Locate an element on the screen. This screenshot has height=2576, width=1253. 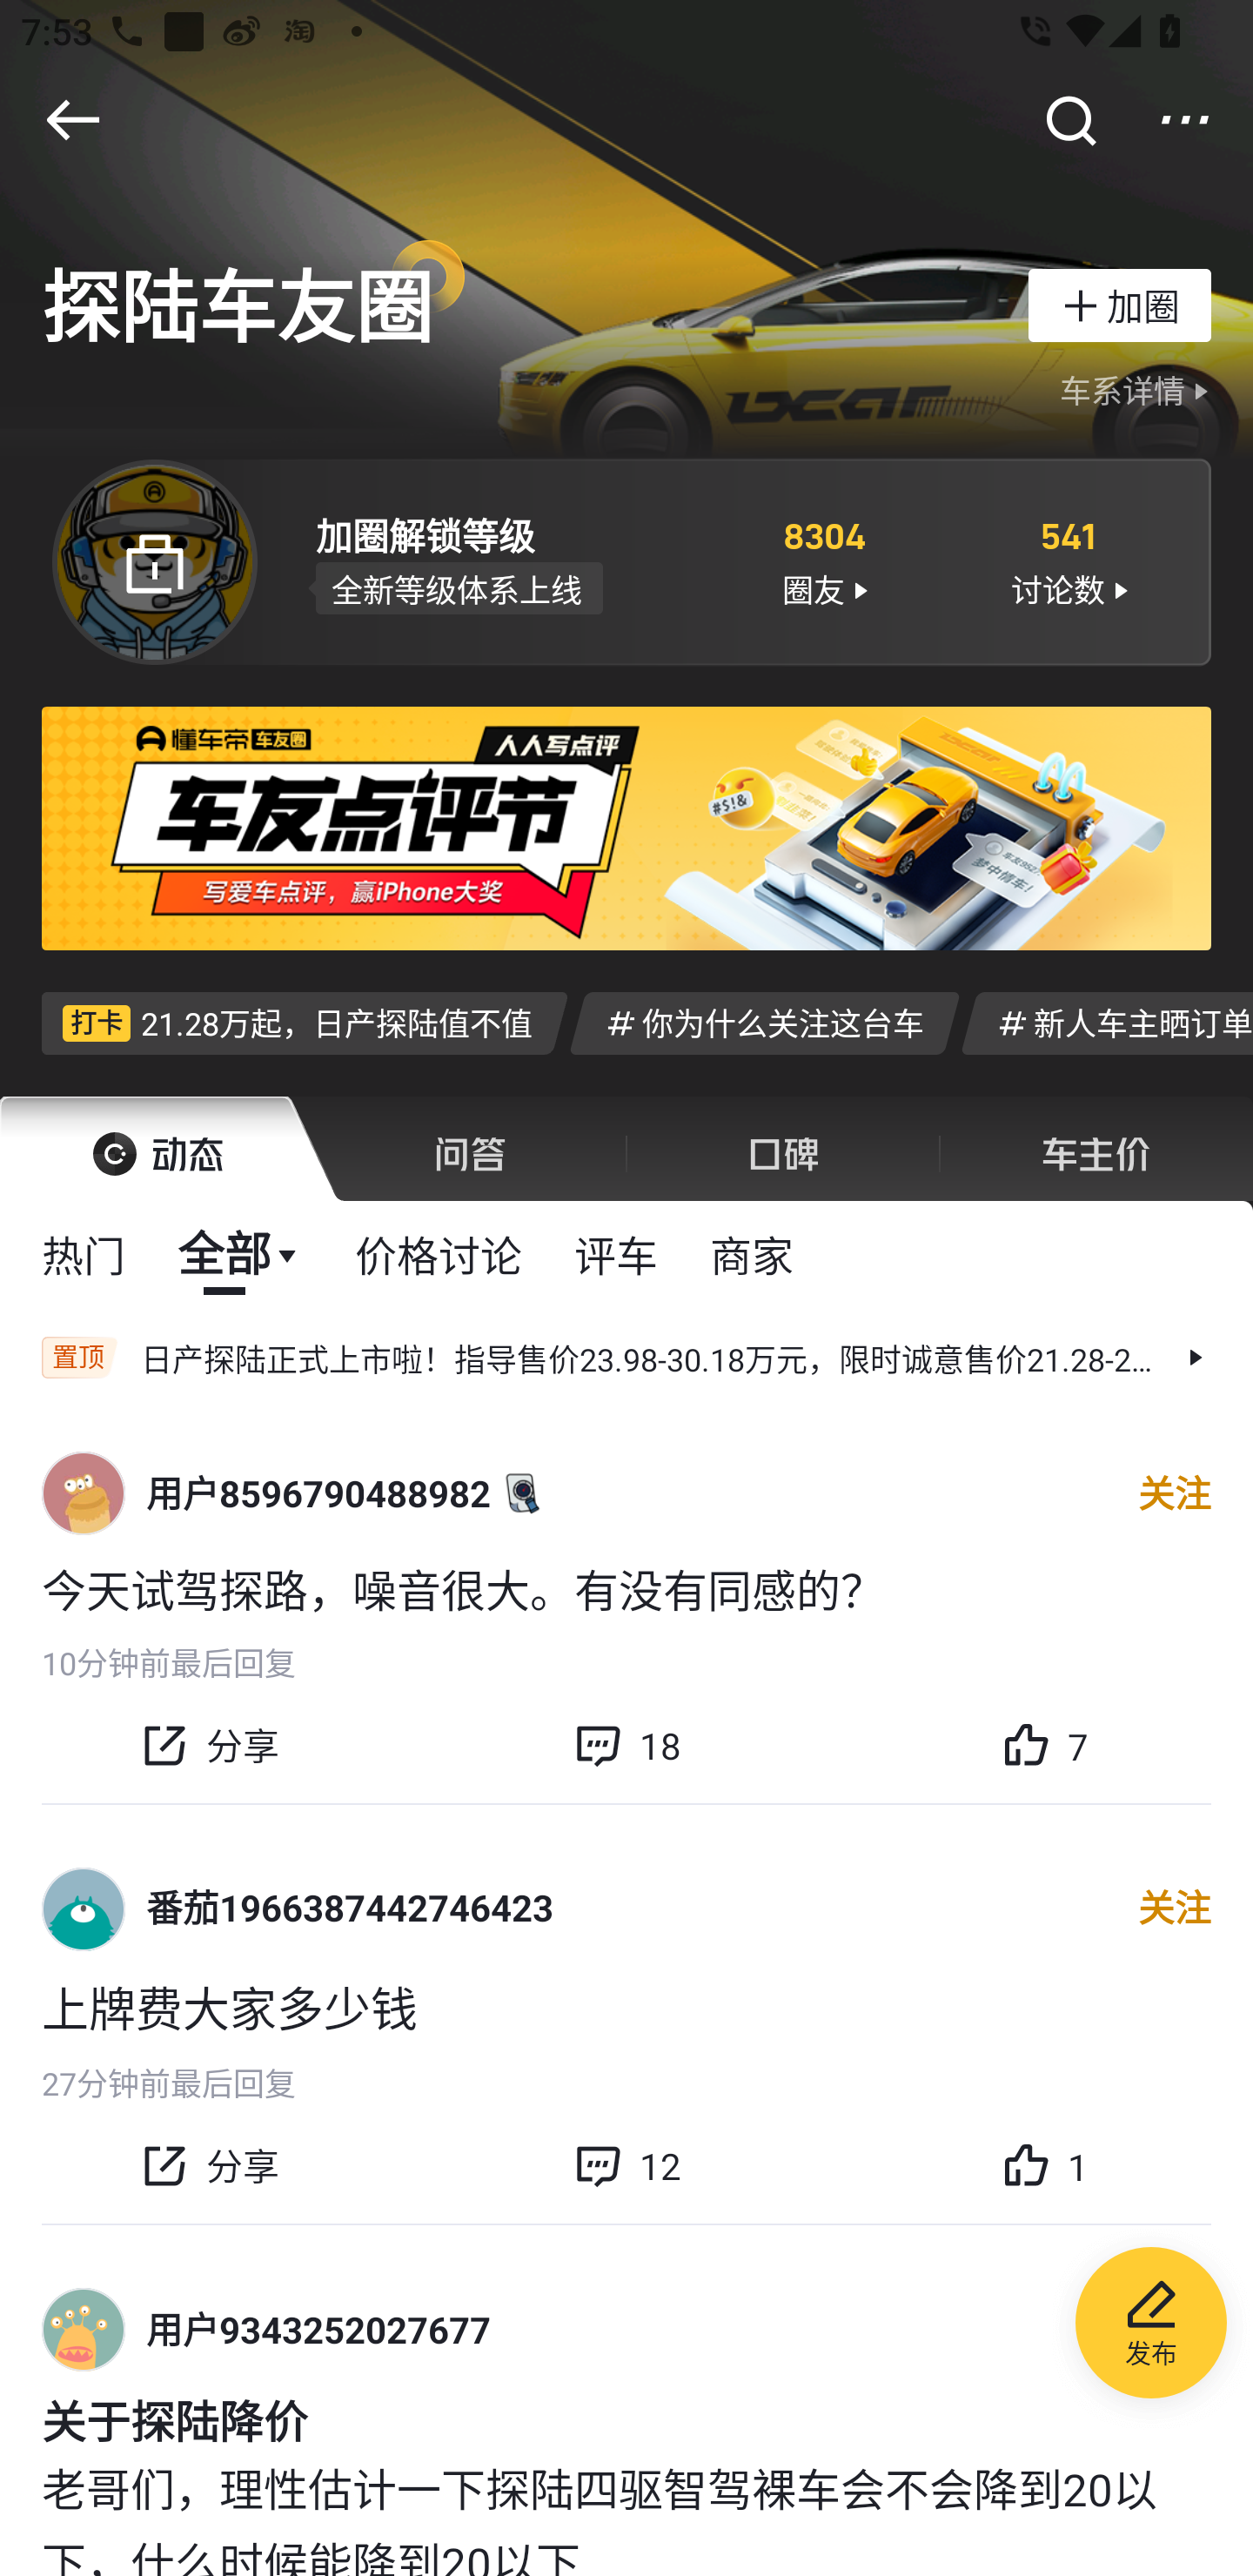
全部  is located at coordinates (240, 1253).